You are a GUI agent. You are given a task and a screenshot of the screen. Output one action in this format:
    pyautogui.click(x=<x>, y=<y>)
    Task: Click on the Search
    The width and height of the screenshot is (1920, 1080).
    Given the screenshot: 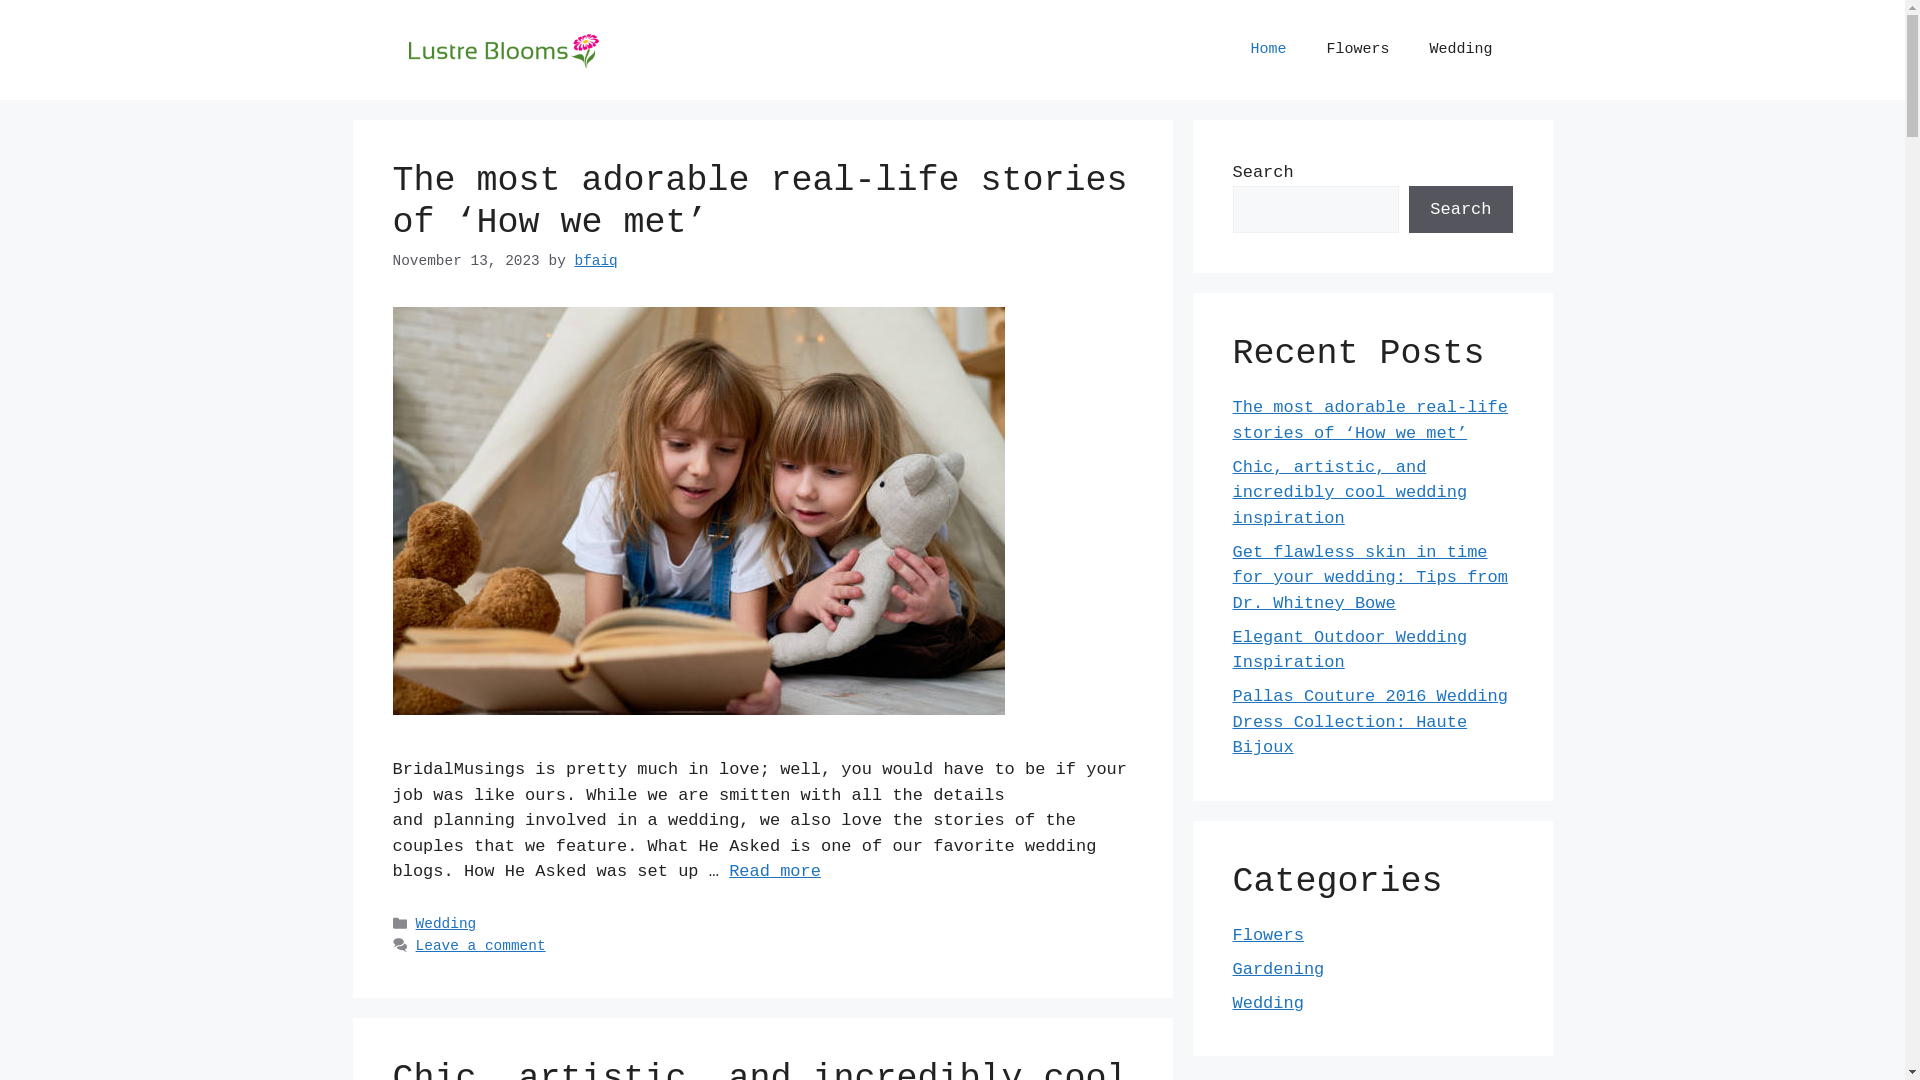 What is the action you would take?
    pyautogui.click(x=1460, y=210)
    